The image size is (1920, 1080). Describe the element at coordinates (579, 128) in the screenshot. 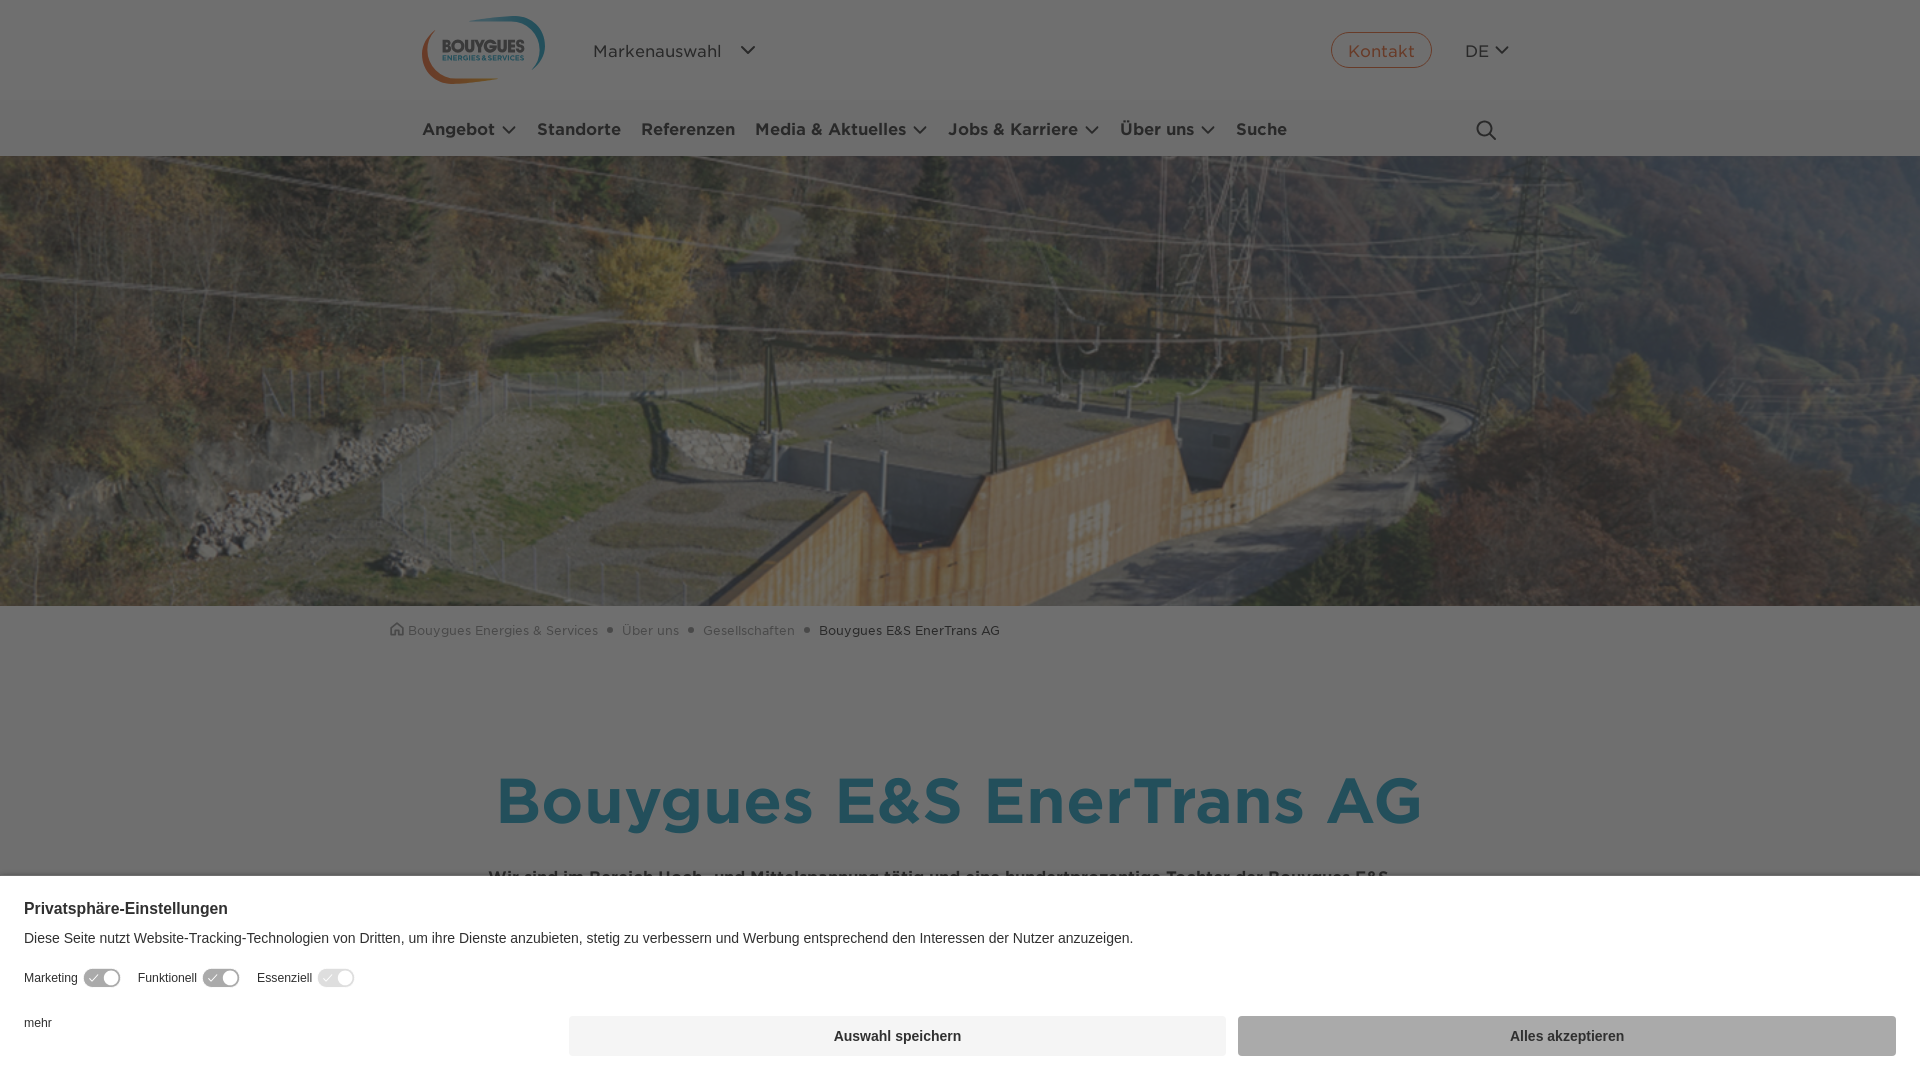

I see `Standorte` at that location.